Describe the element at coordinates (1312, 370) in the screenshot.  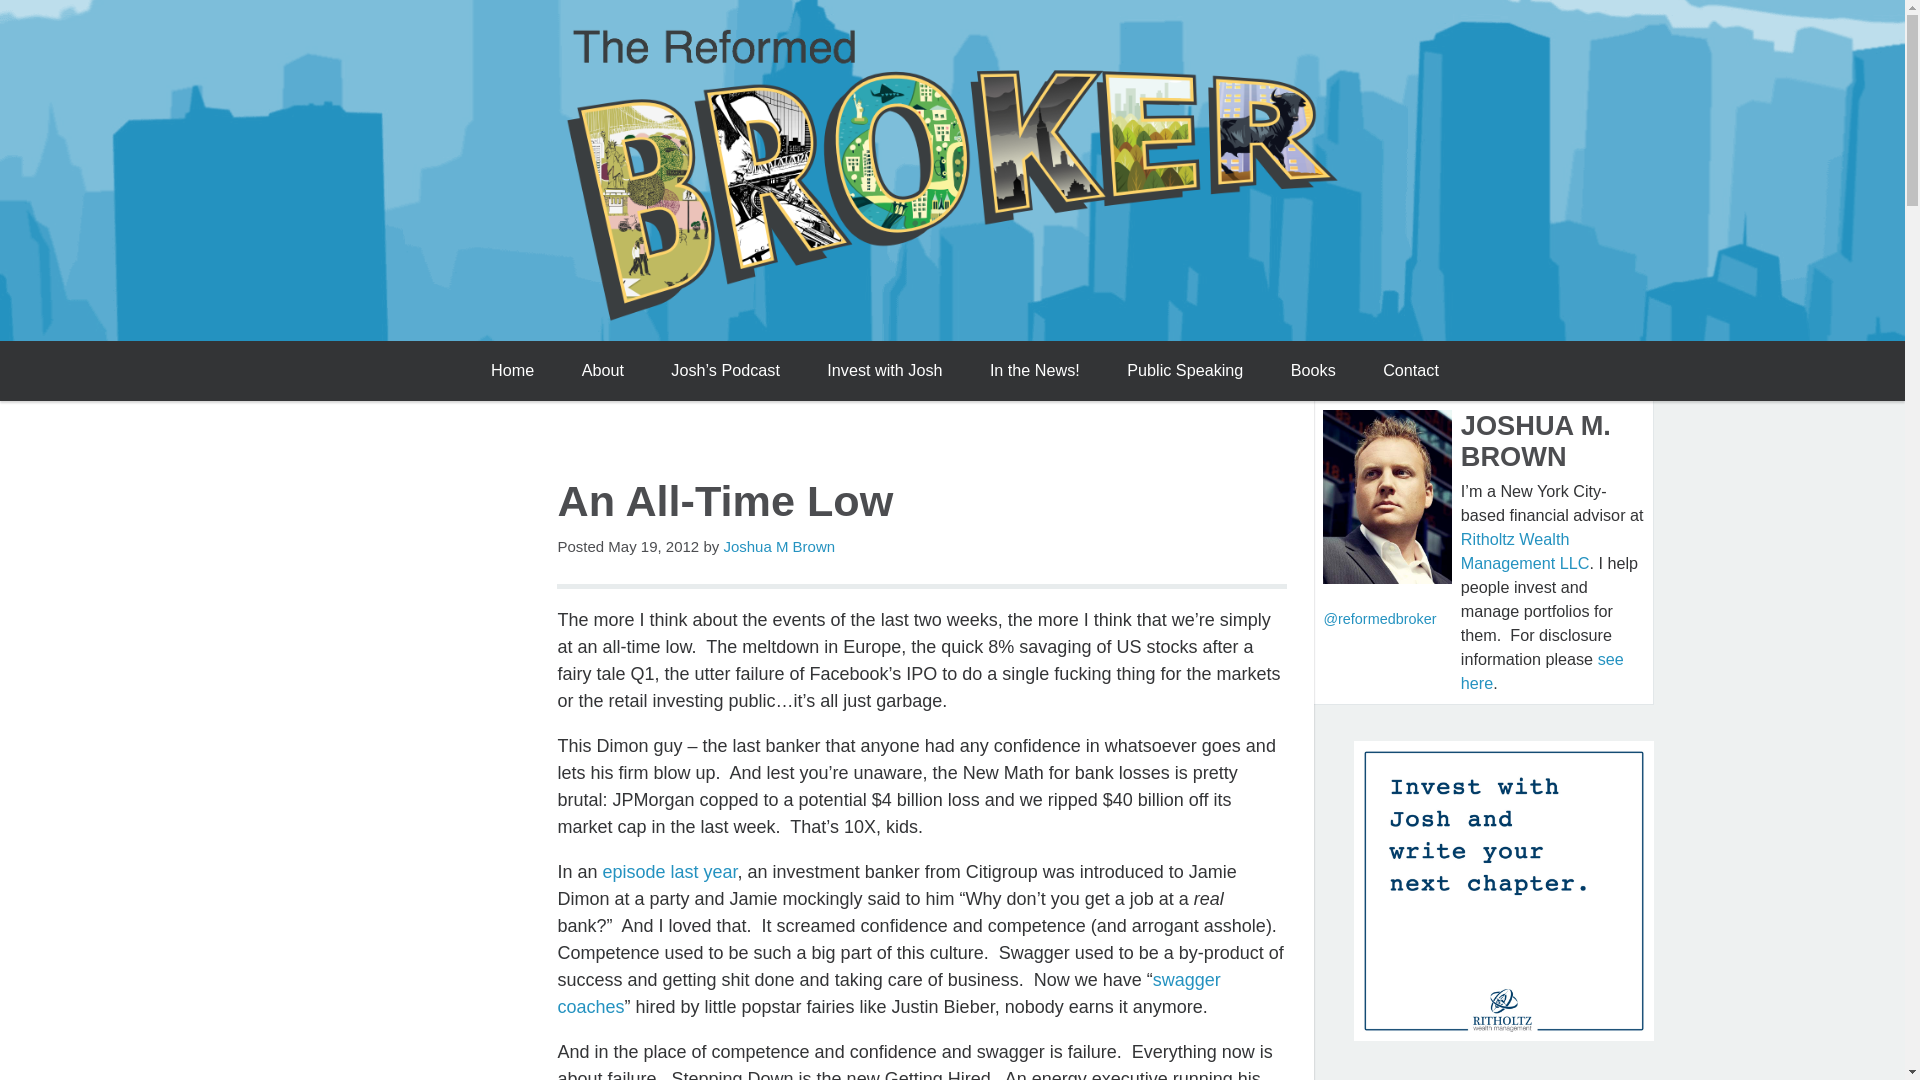
I see `Books` at that location.